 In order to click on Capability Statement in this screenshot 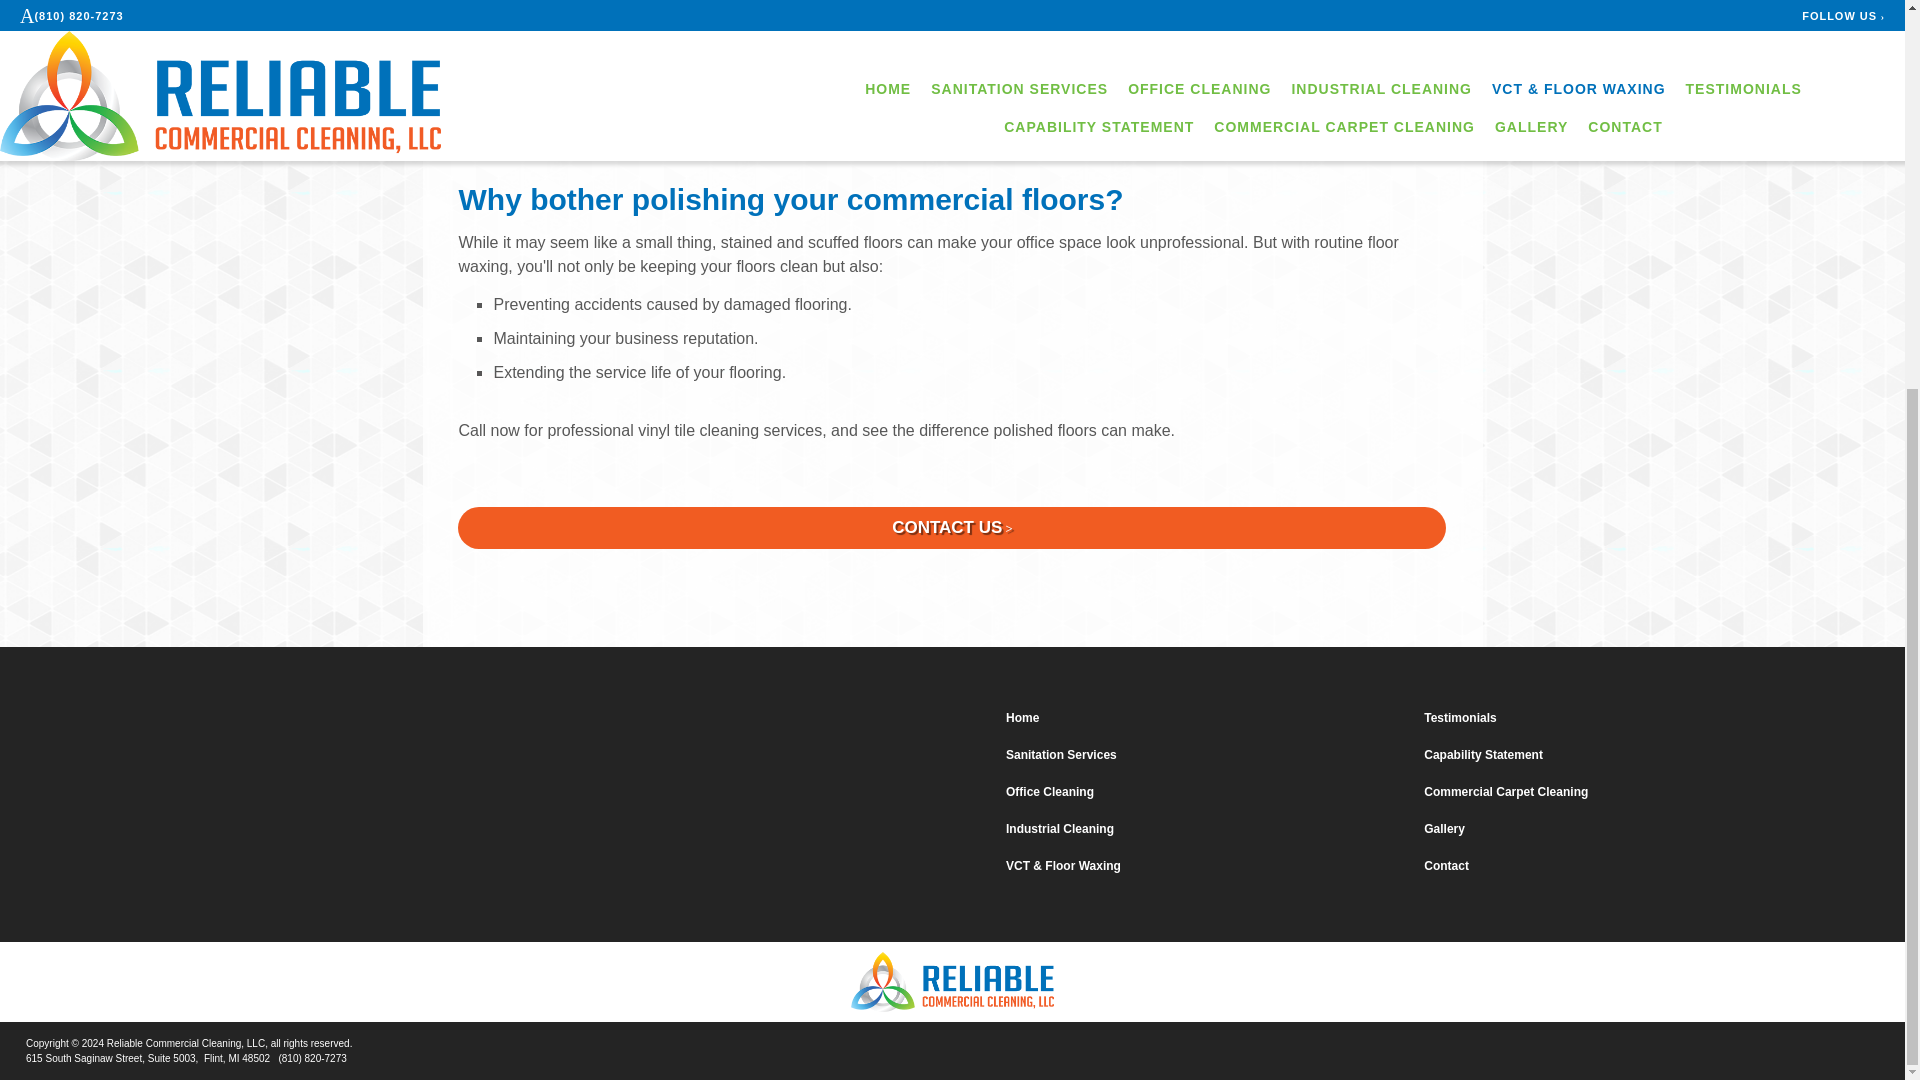, I will do `click(1624, 758)`.